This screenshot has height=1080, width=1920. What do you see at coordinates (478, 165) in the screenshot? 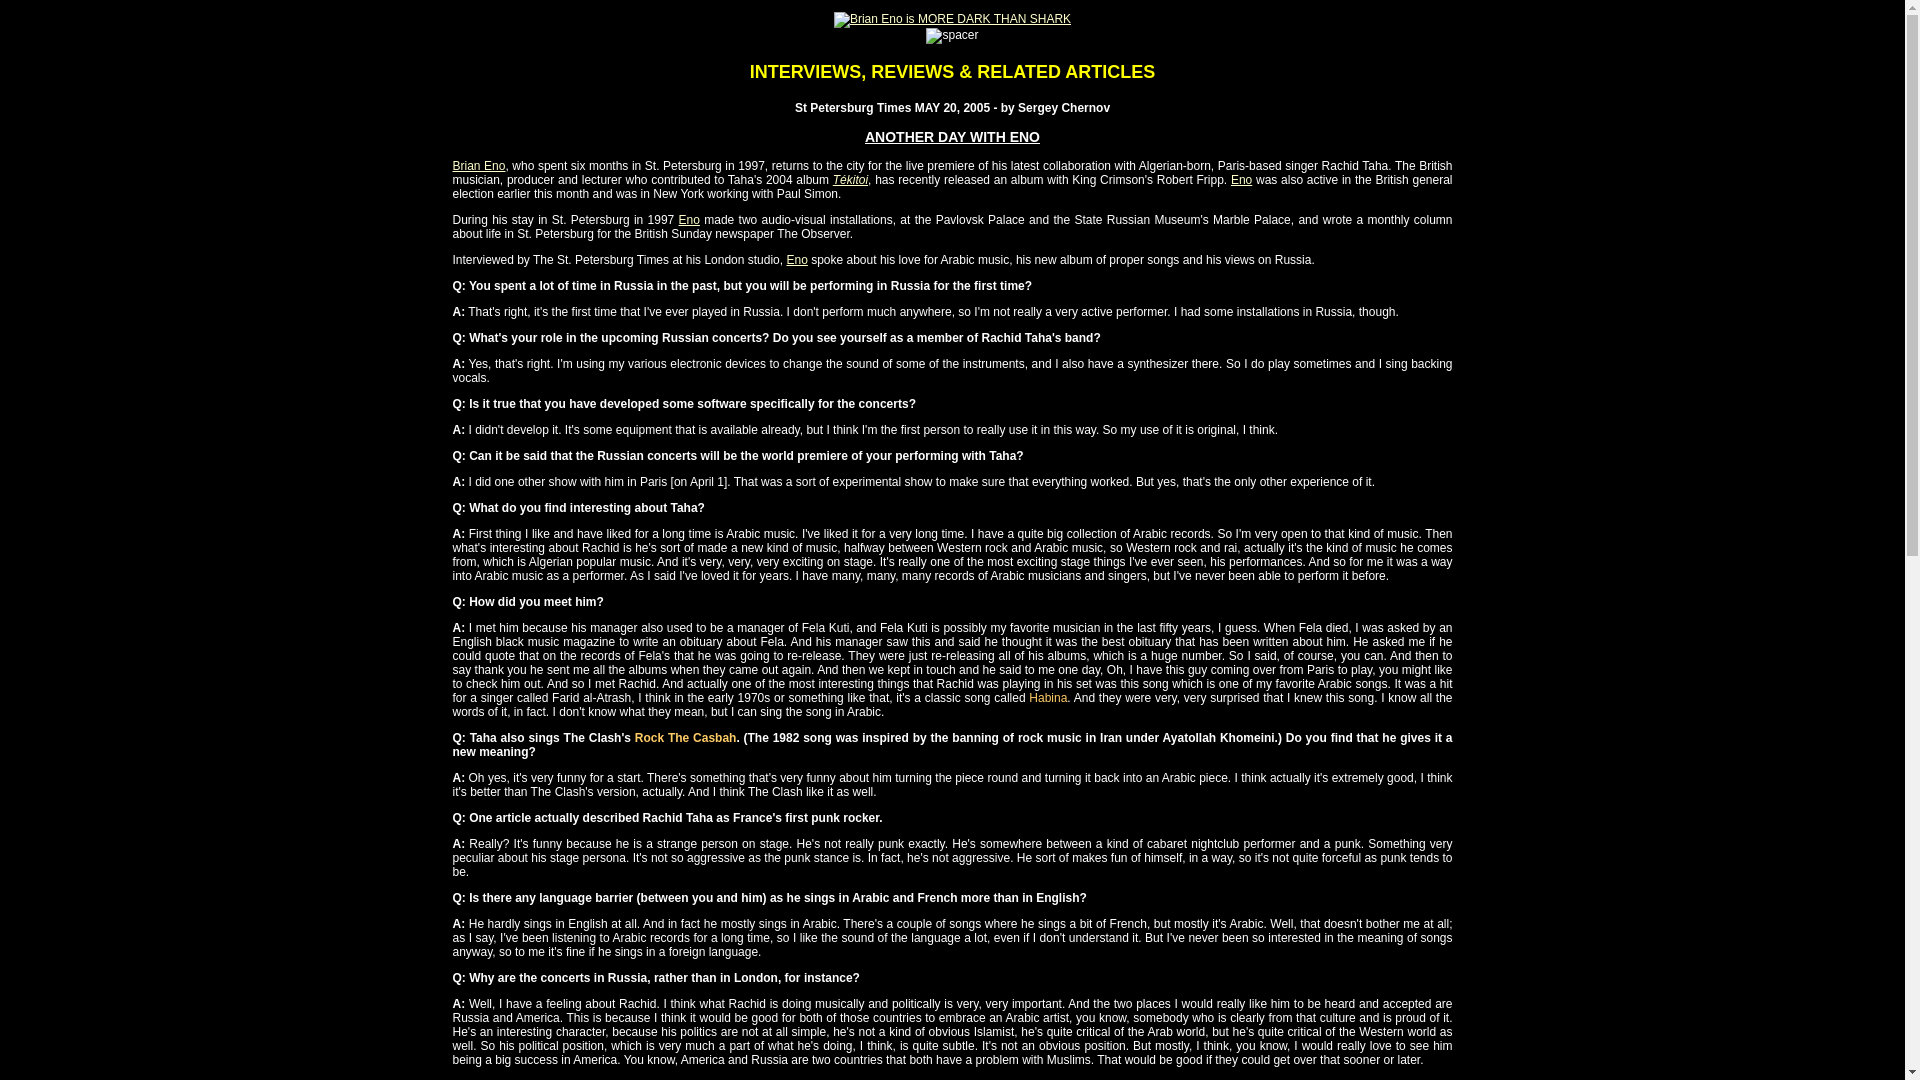
I see `Brian Eno` at bounding box center [478, 165].